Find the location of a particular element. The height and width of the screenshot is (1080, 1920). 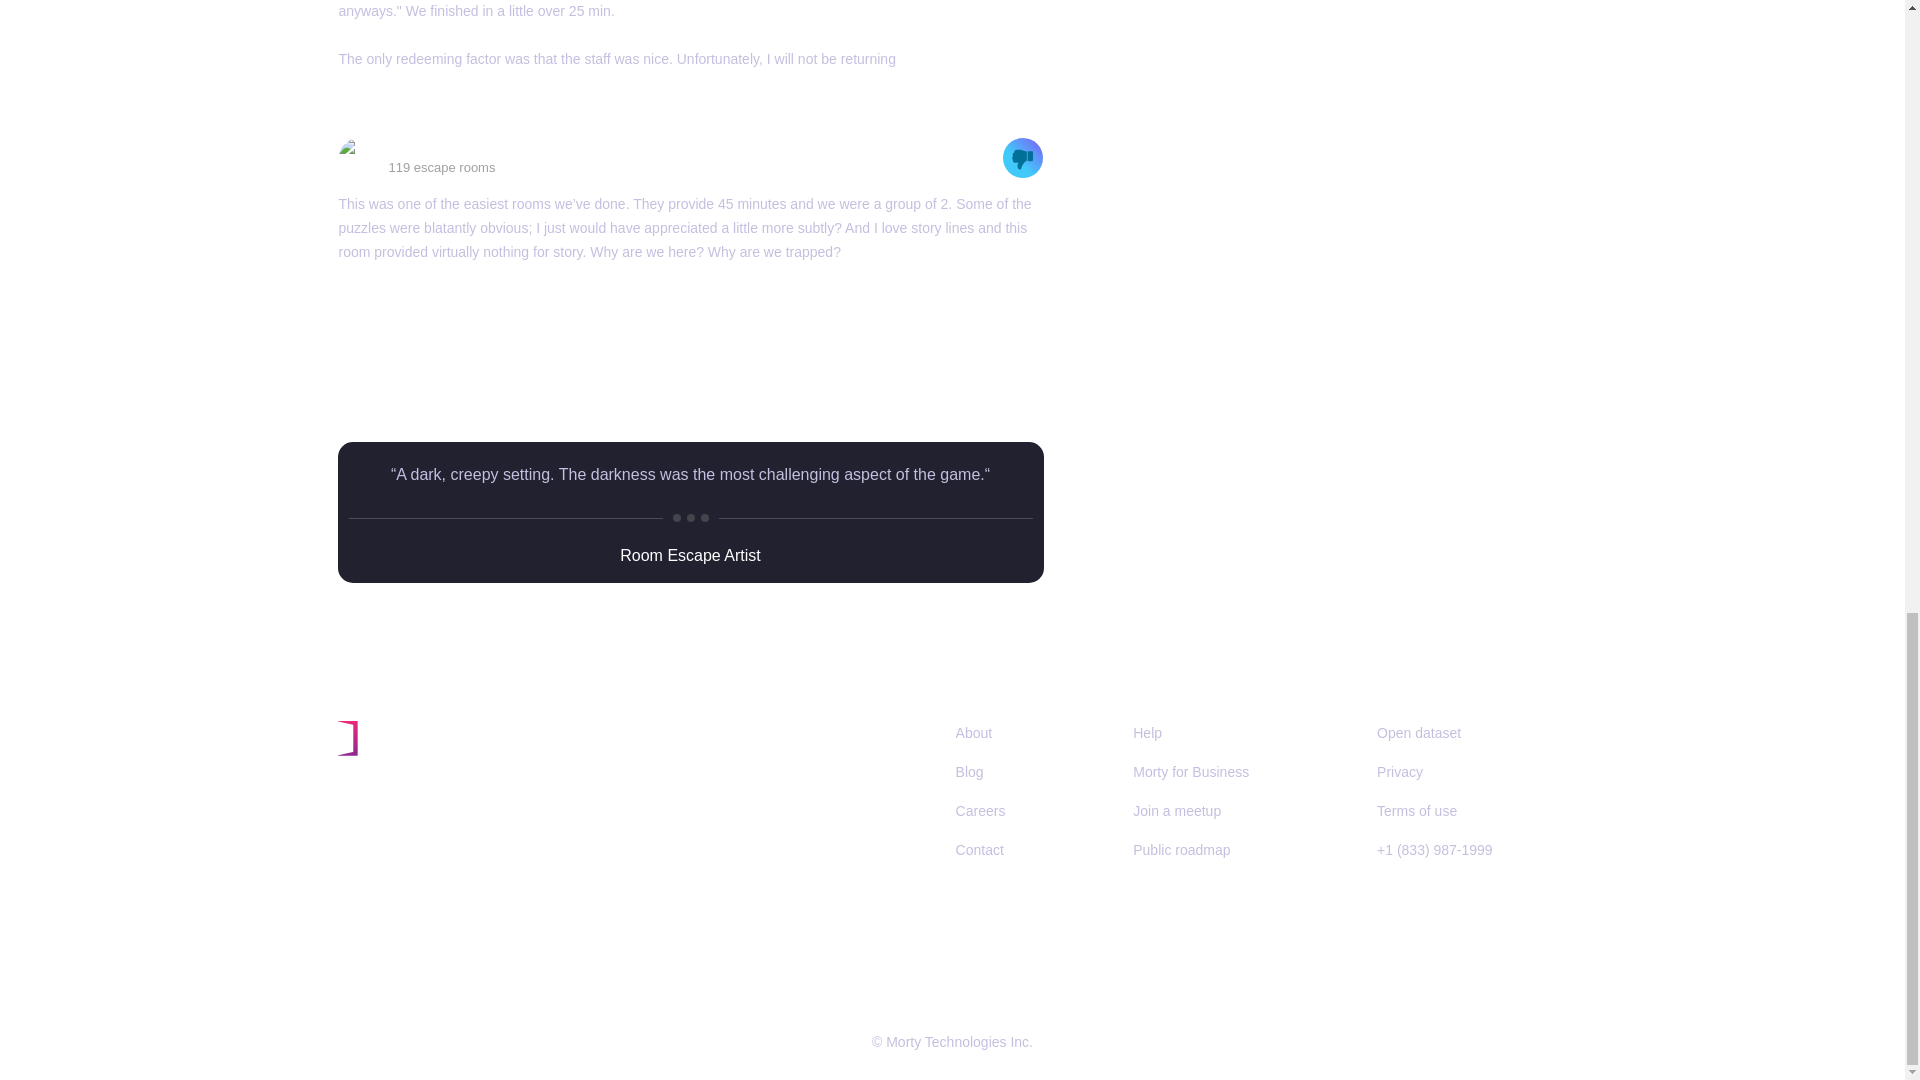

theatlescapecouple is located at coordinates (456, 147).